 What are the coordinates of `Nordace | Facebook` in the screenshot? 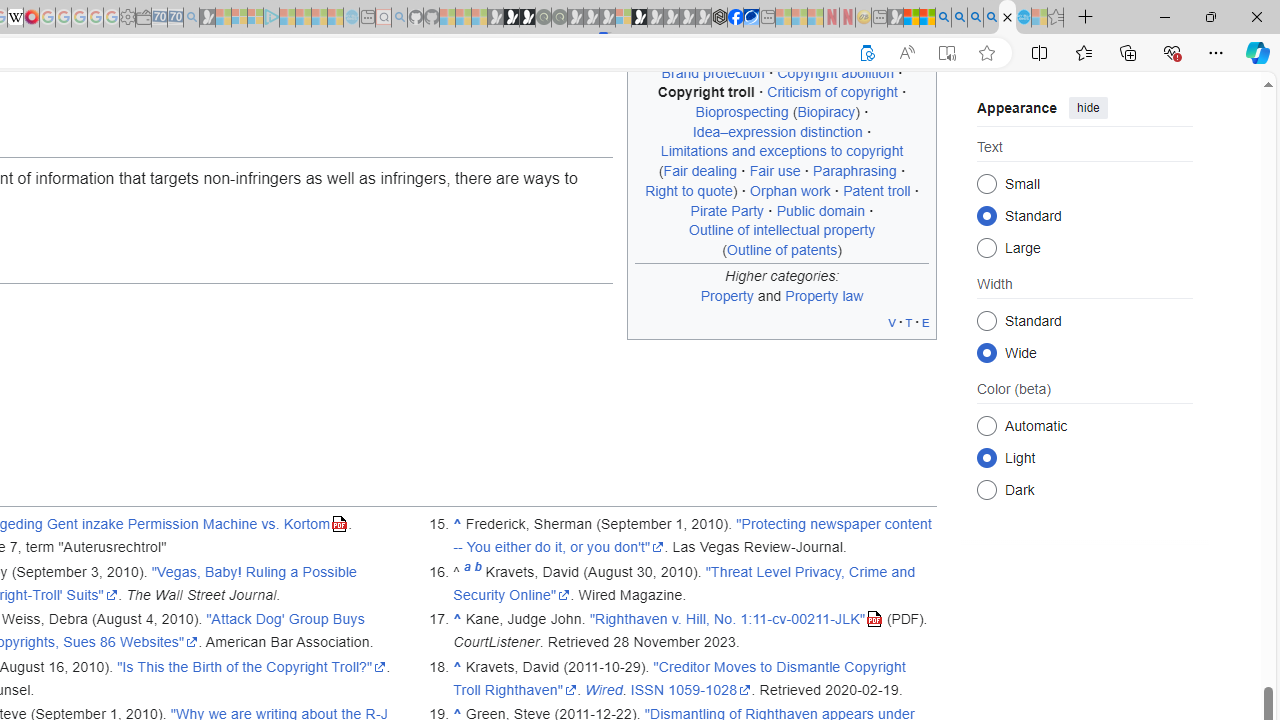 It's located at (736, 18).